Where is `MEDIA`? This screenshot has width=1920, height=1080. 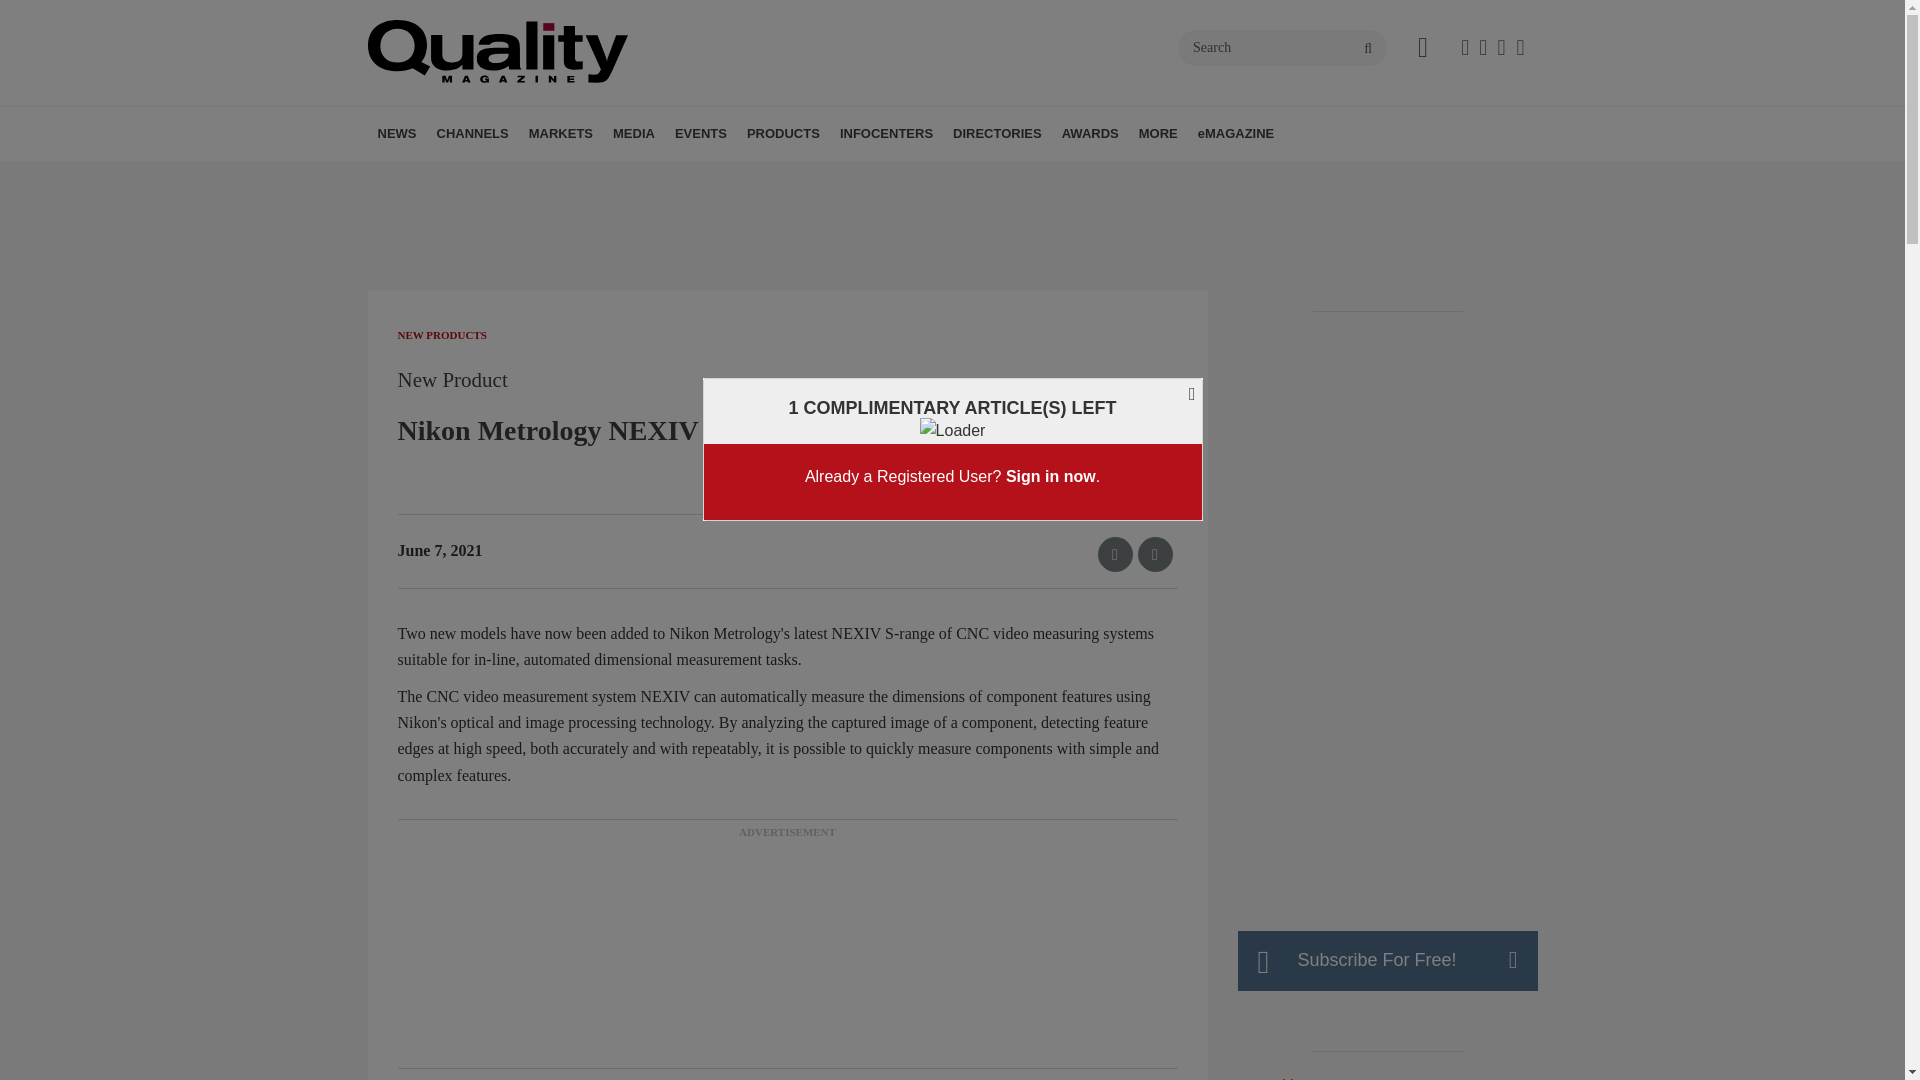
MEDIA is located at coordinates (633, 133).